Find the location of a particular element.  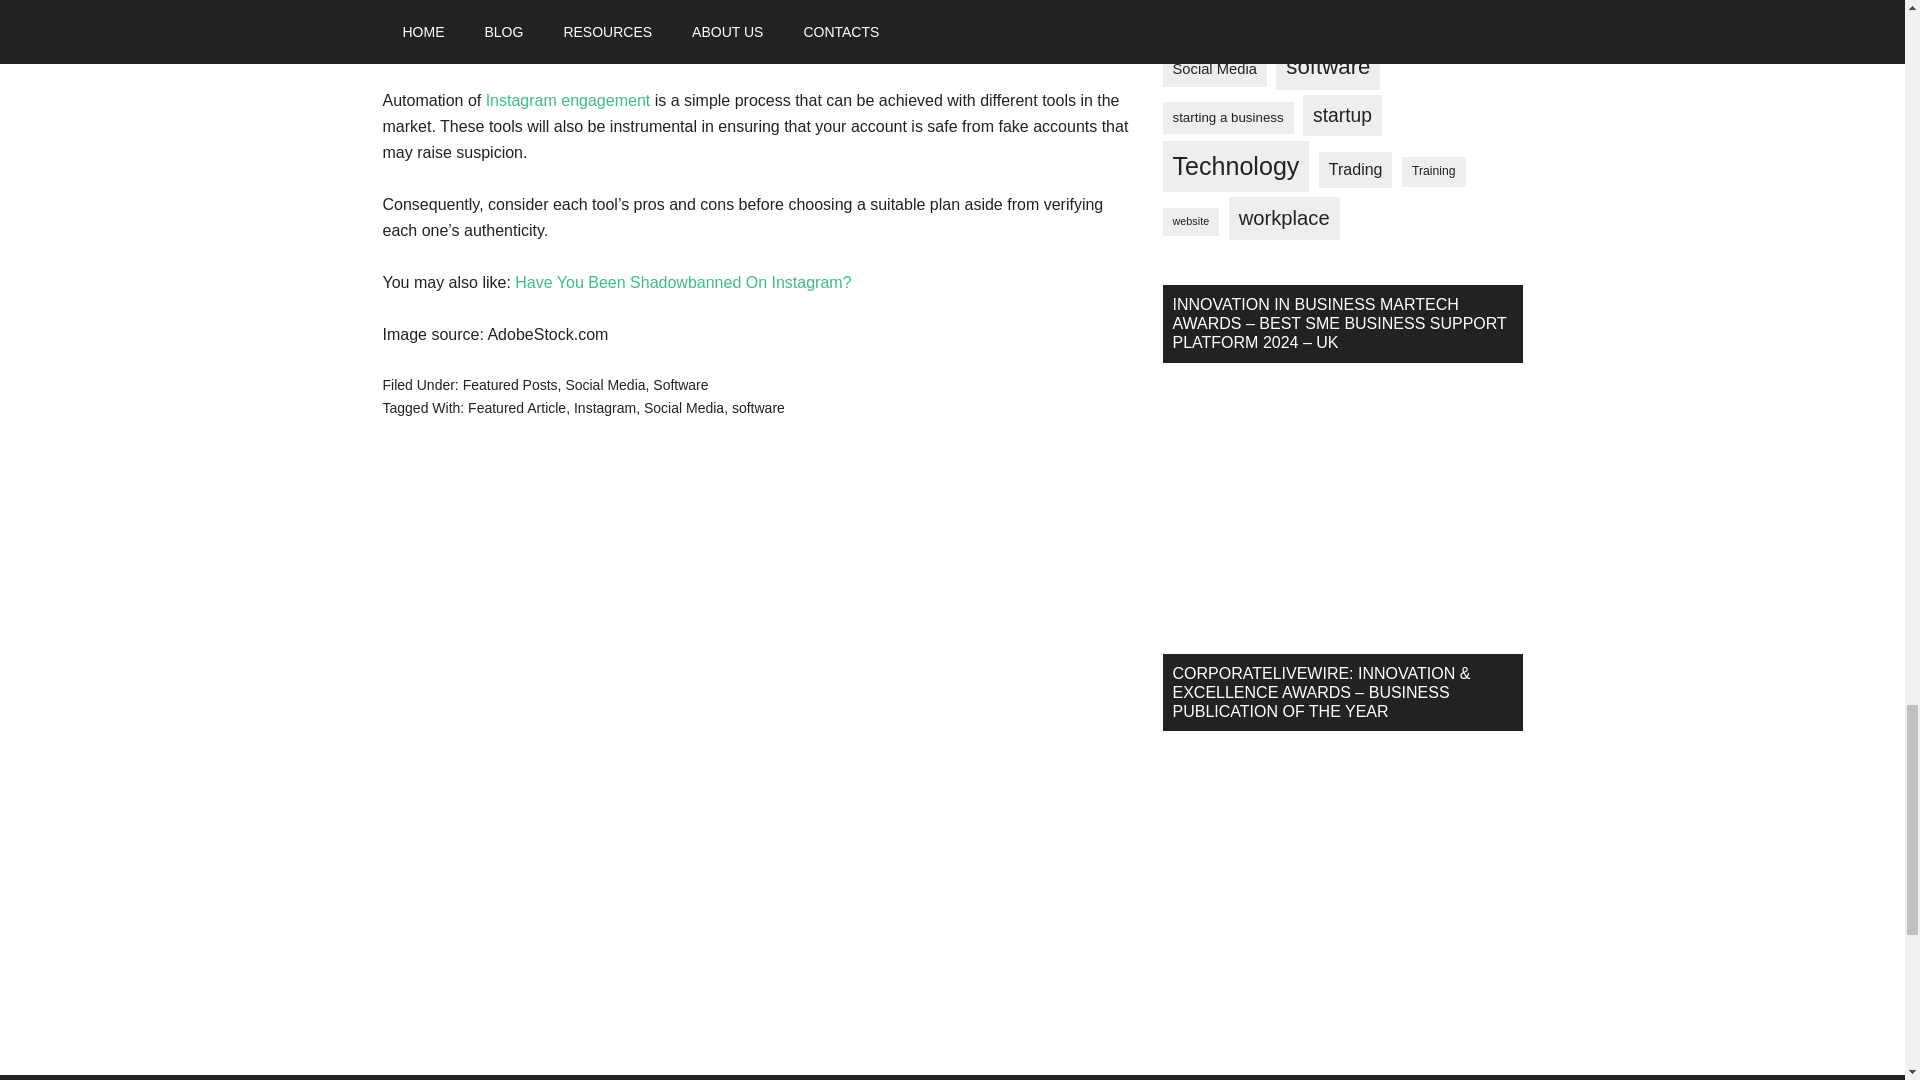

Software is located at coordinates (680, 384).